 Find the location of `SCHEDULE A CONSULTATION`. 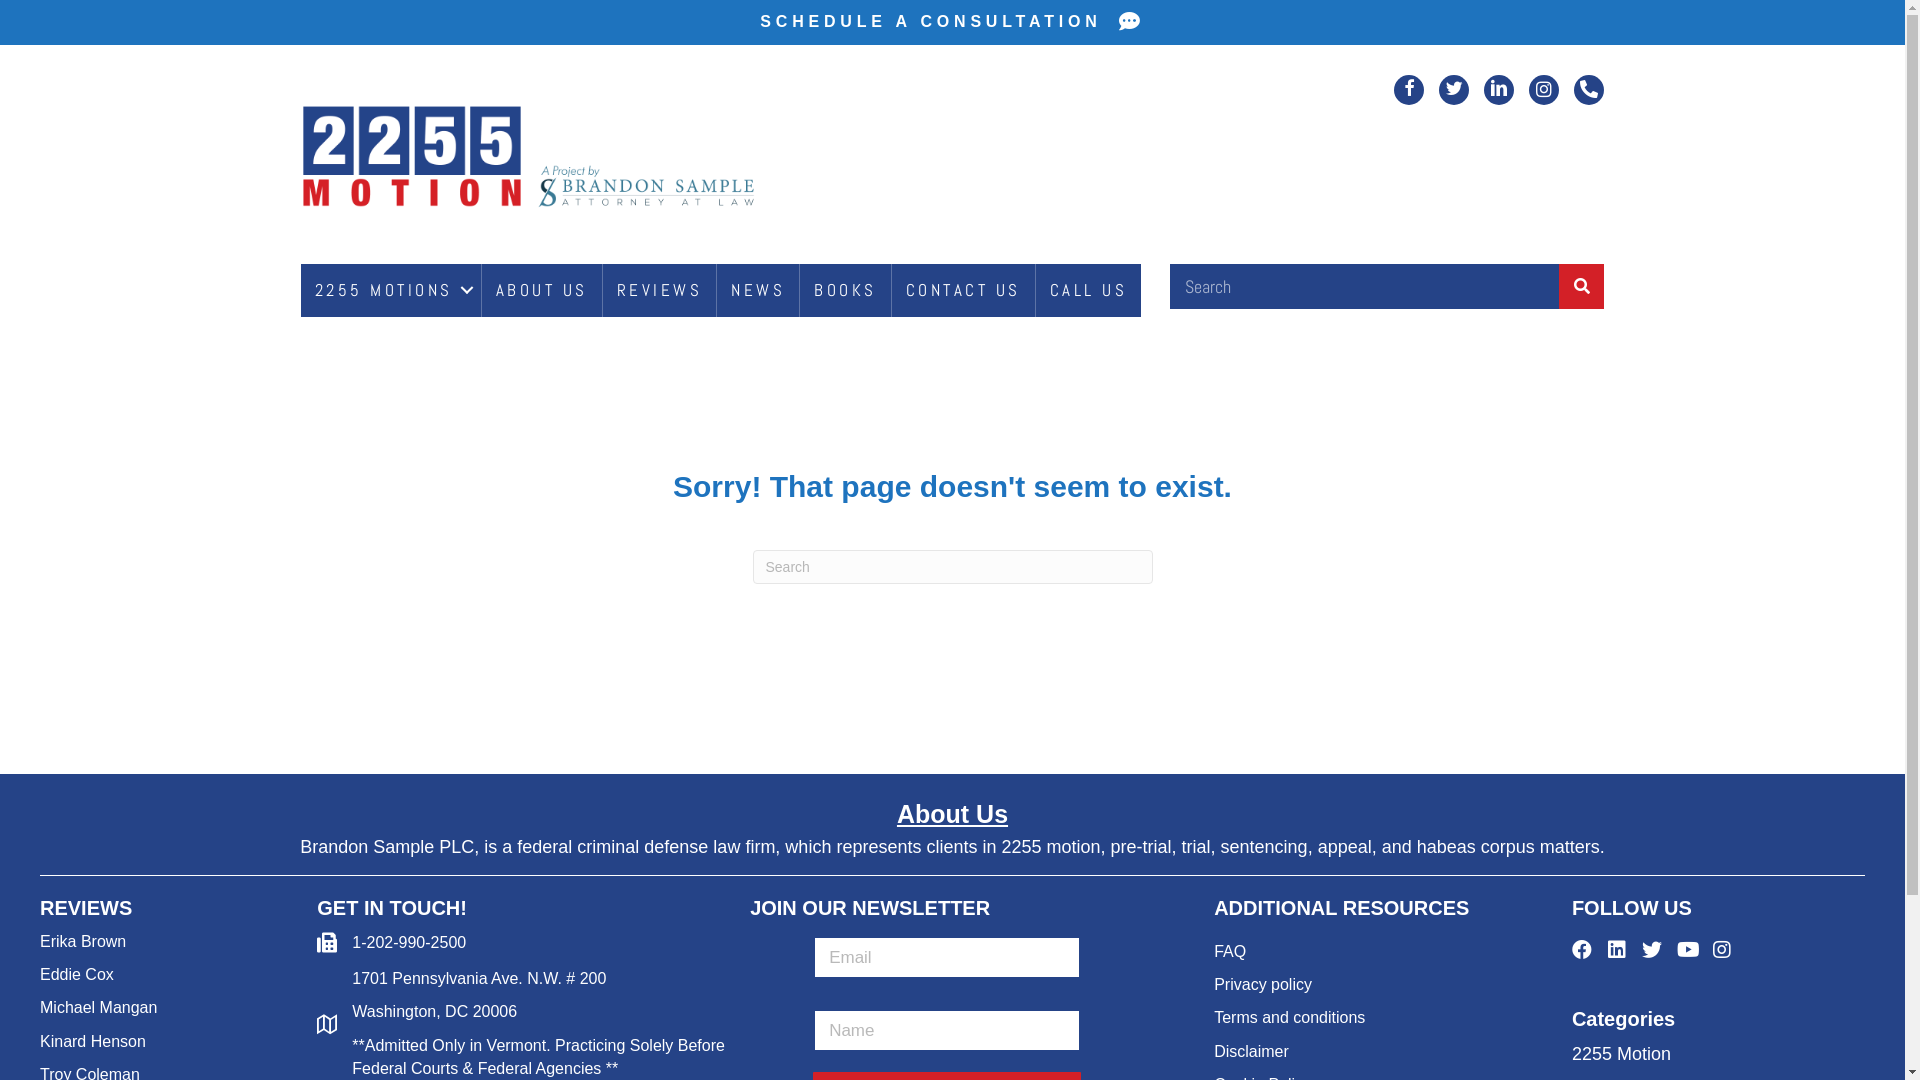

SCHEDULE A CONSULTATION is located at coordinates (952, 22).